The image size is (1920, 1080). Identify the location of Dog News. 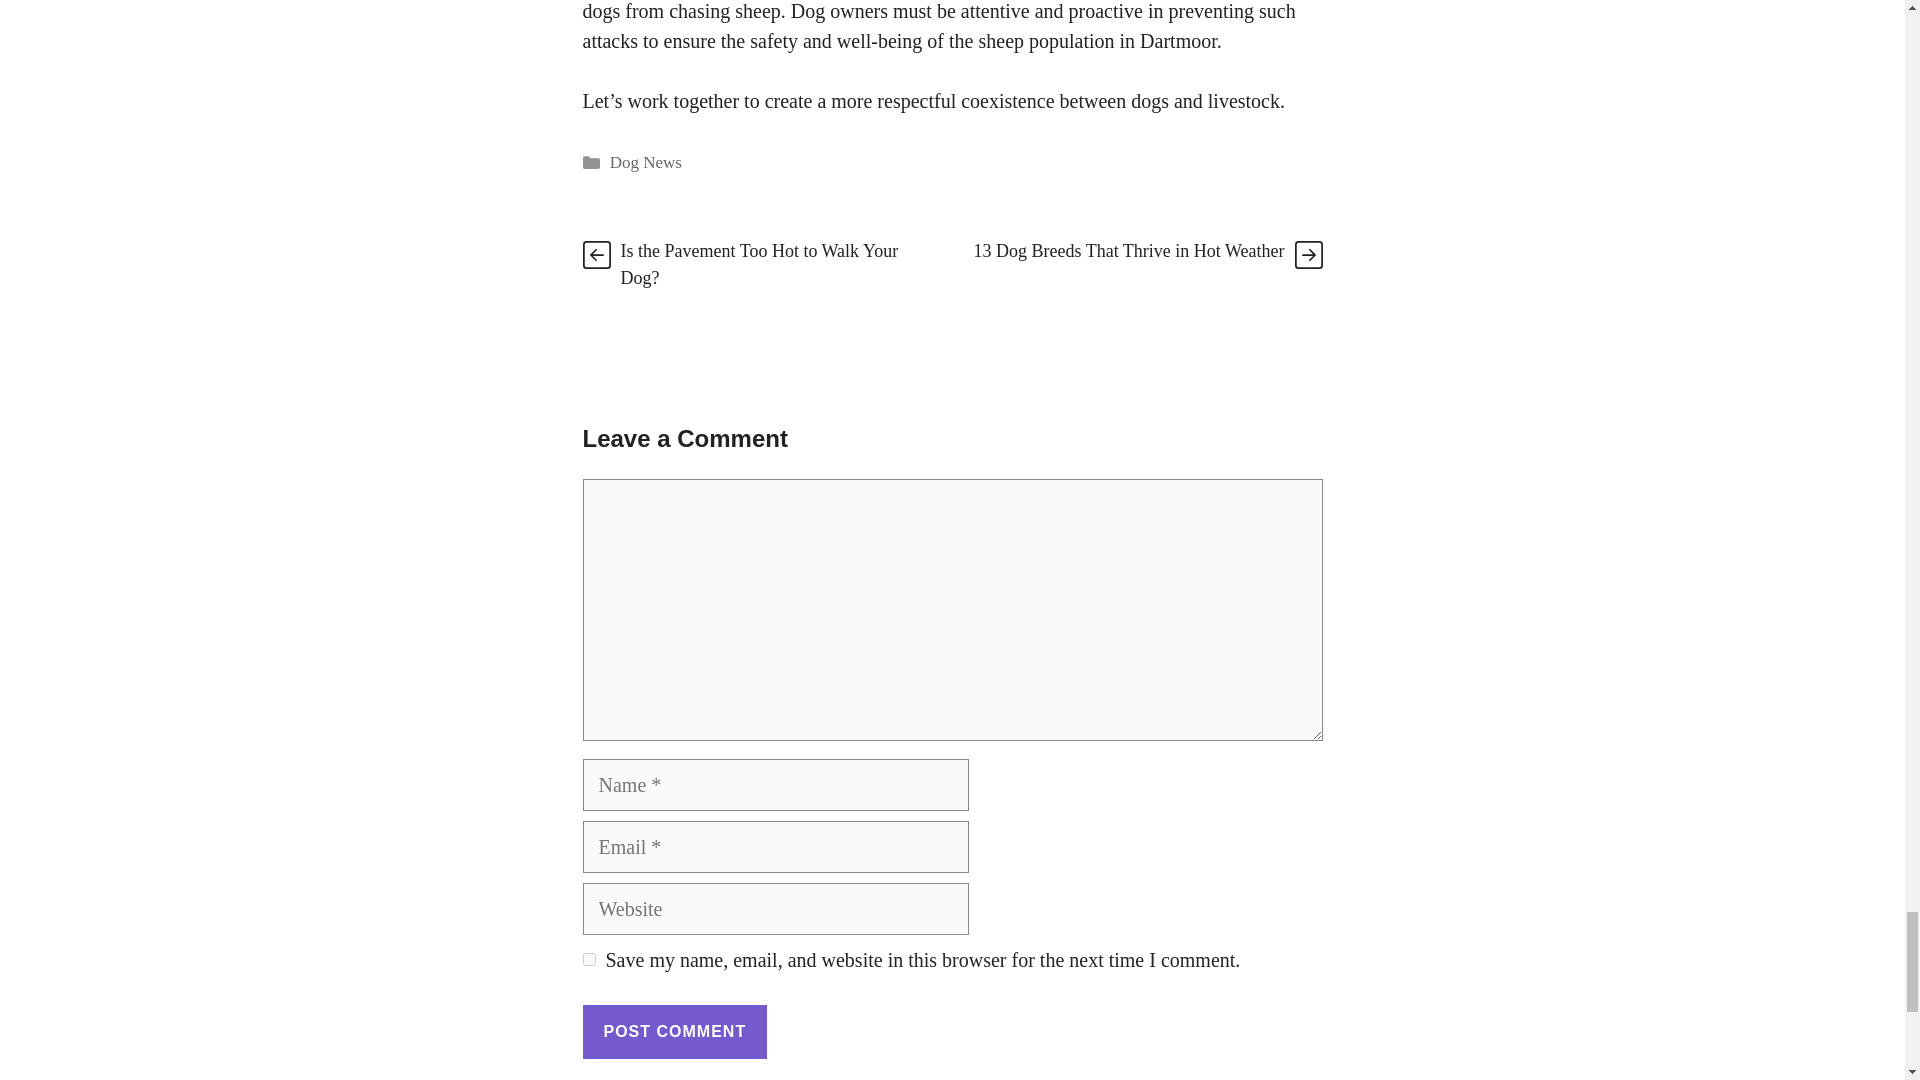
(646, 162).